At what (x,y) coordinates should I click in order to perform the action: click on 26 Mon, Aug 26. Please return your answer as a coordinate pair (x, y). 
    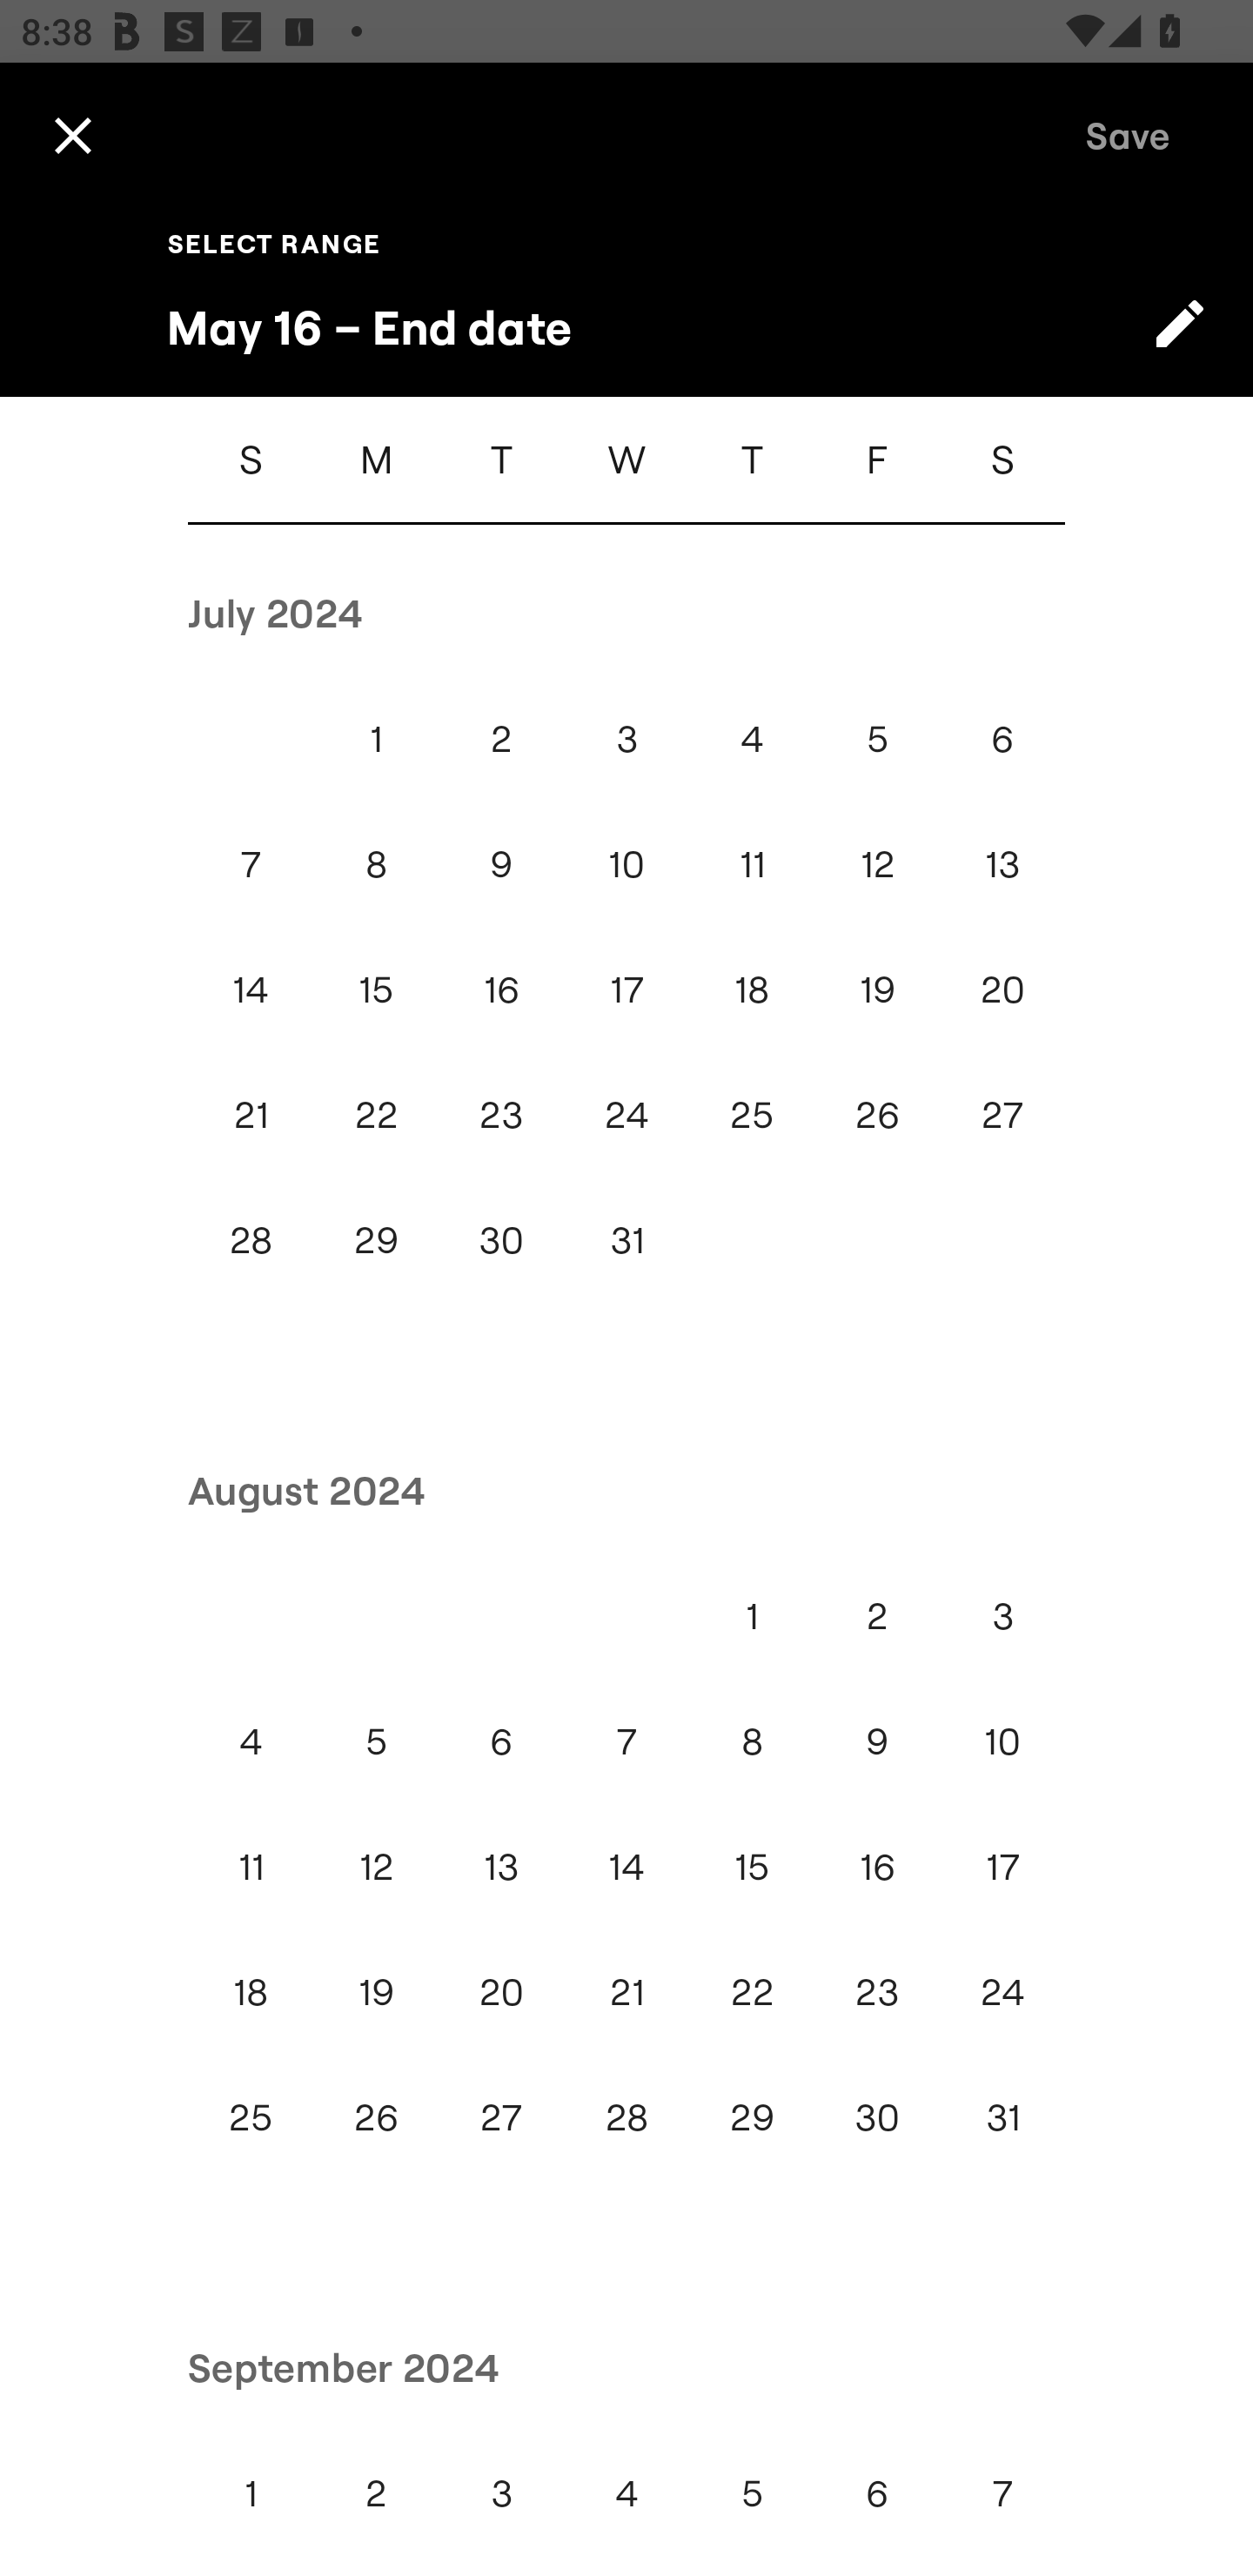
    Looking at the image, I should click on (376, 2117).